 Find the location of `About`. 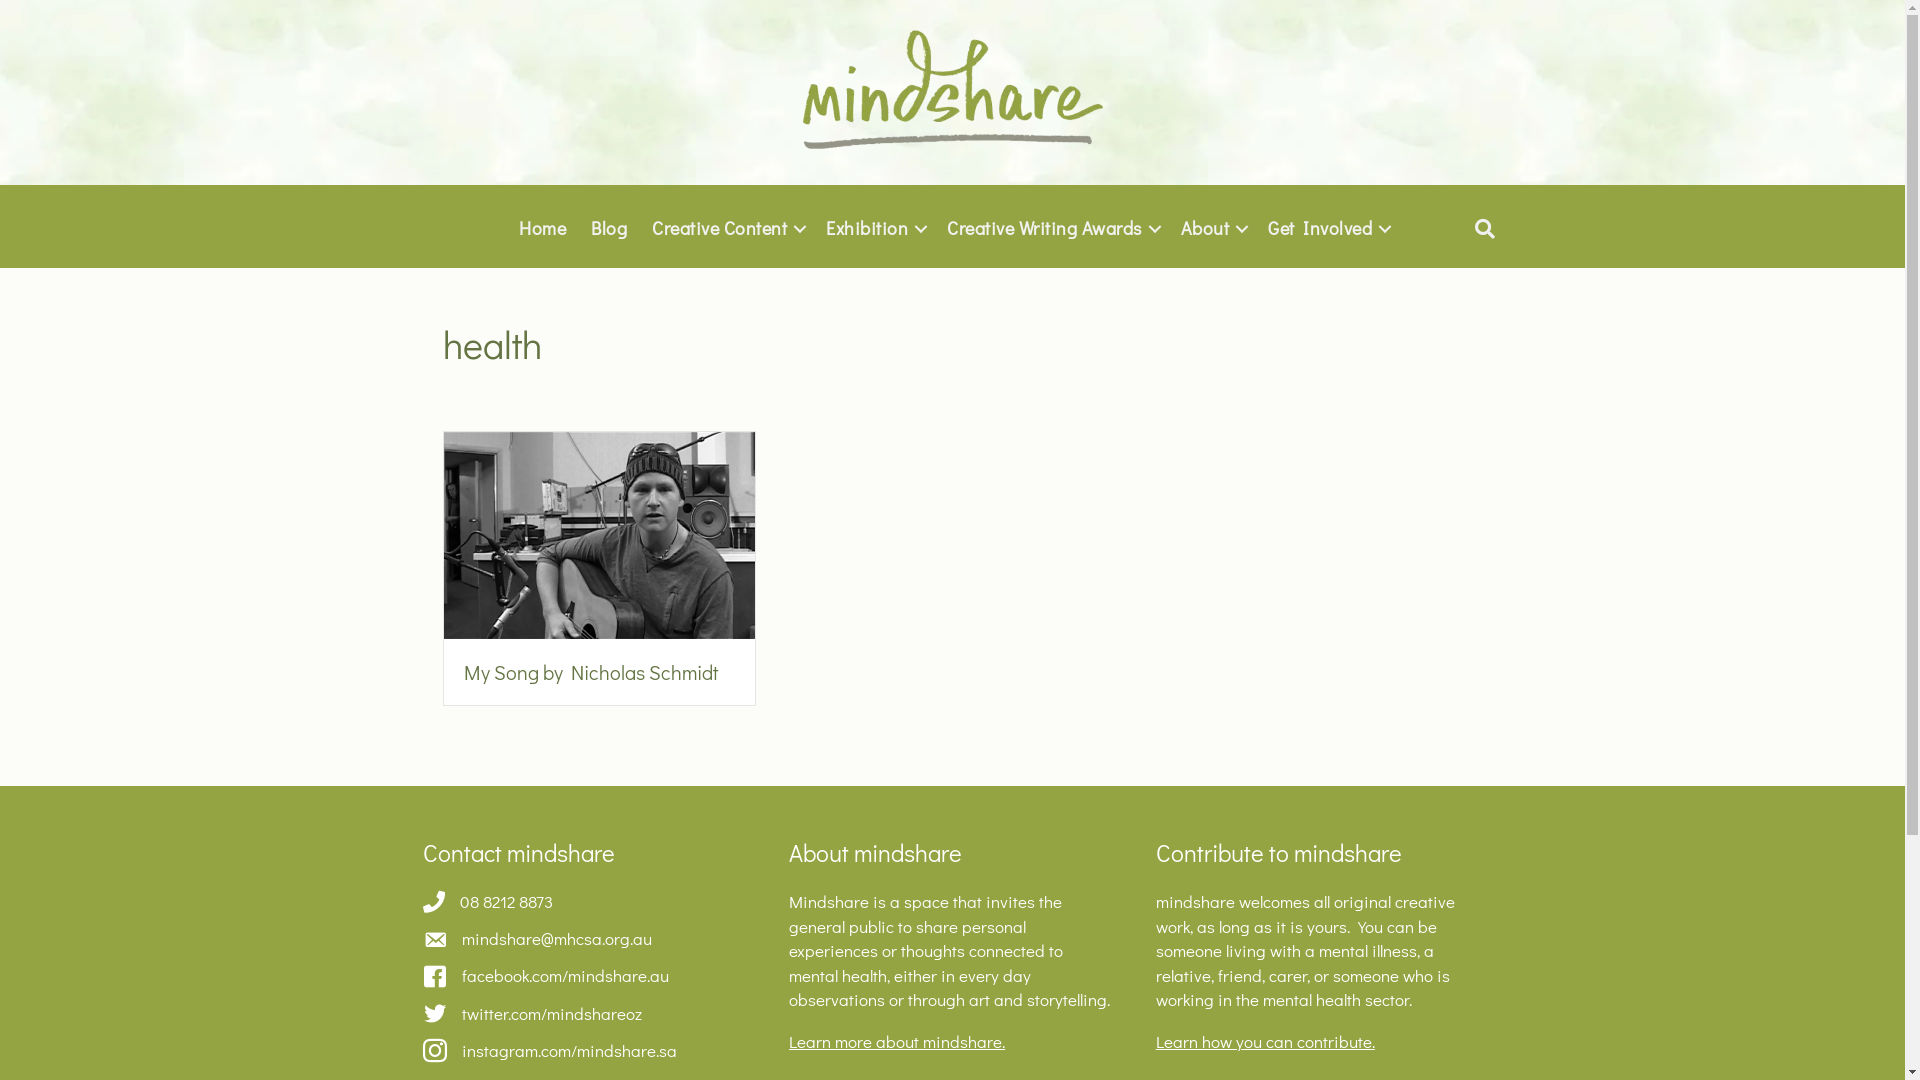

About is located at coordinates (1212, 228).